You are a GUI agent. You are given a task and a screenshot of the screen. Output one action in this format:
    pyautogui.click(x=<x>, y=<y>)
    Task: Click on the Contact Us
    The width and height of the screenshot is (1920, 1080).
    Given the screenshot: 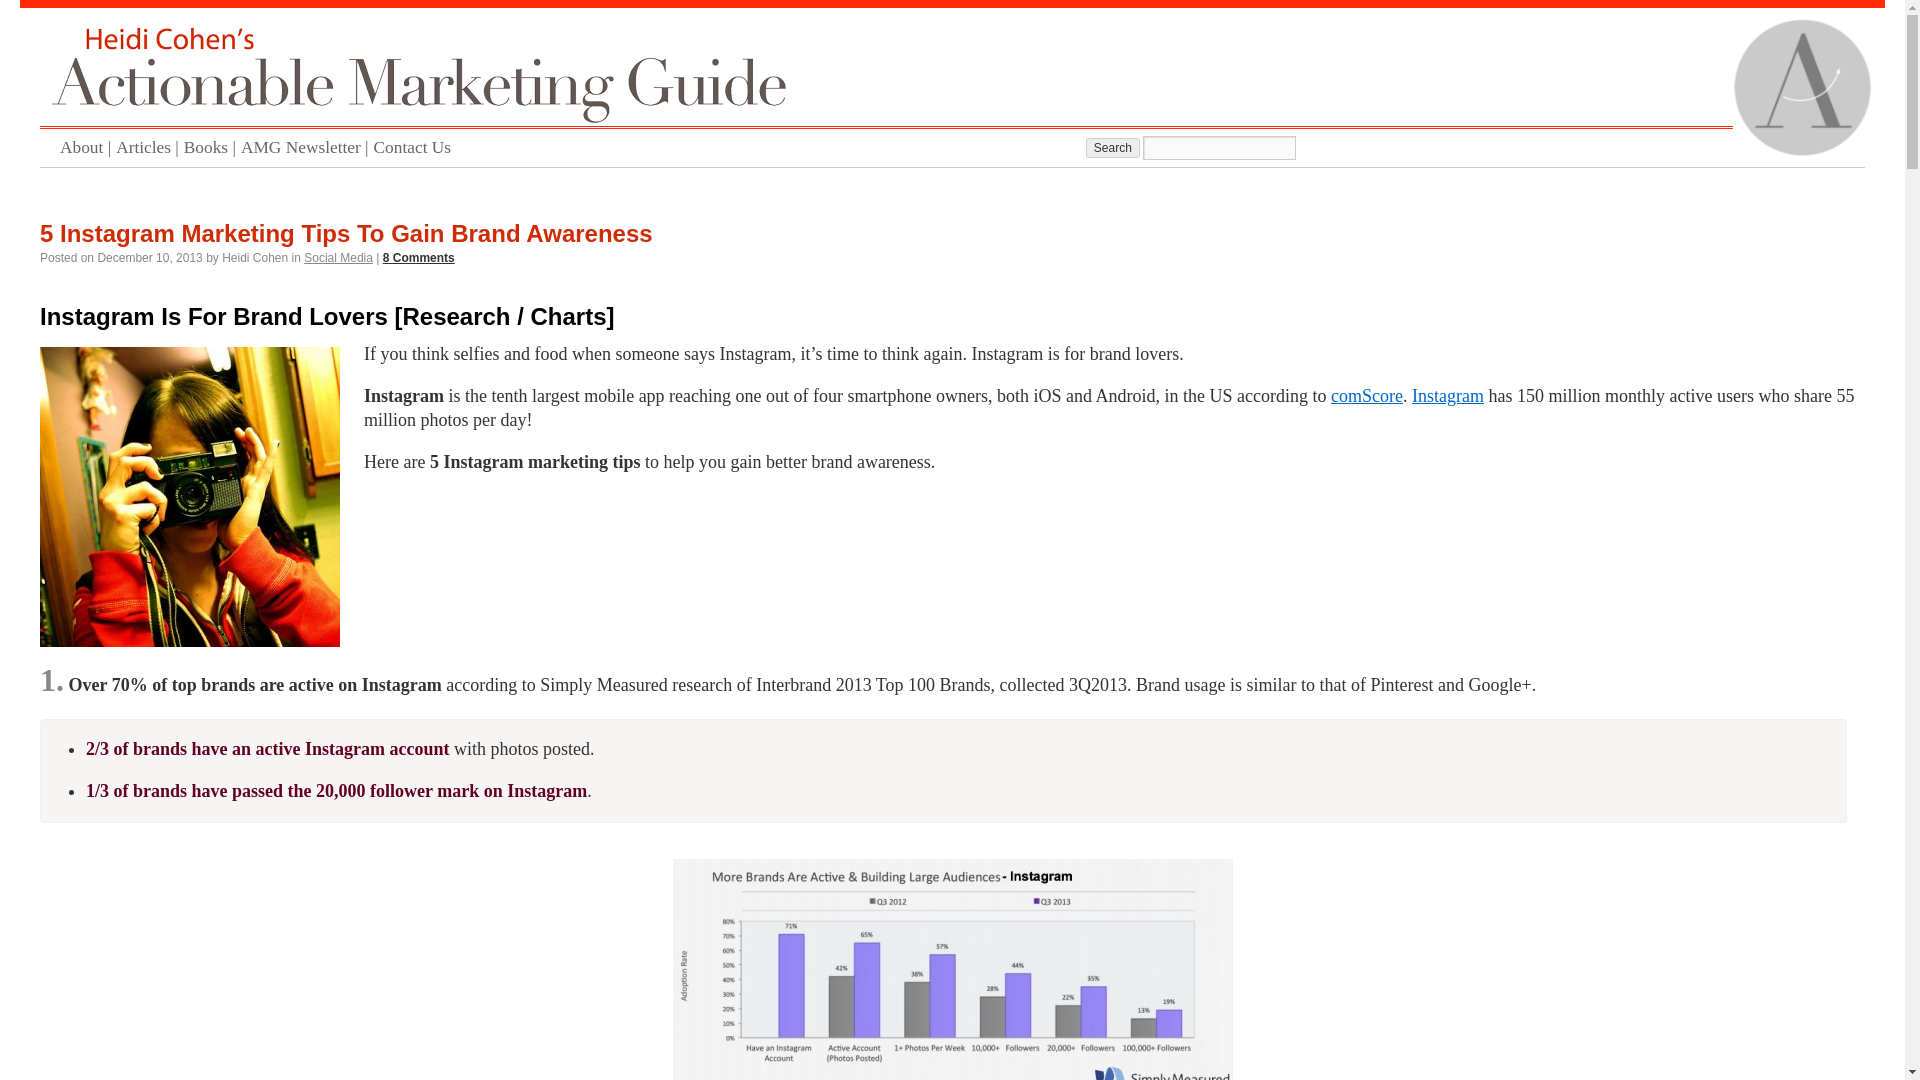 What is the action you would take?
    pyautogui.click(x=415, y=148)
    